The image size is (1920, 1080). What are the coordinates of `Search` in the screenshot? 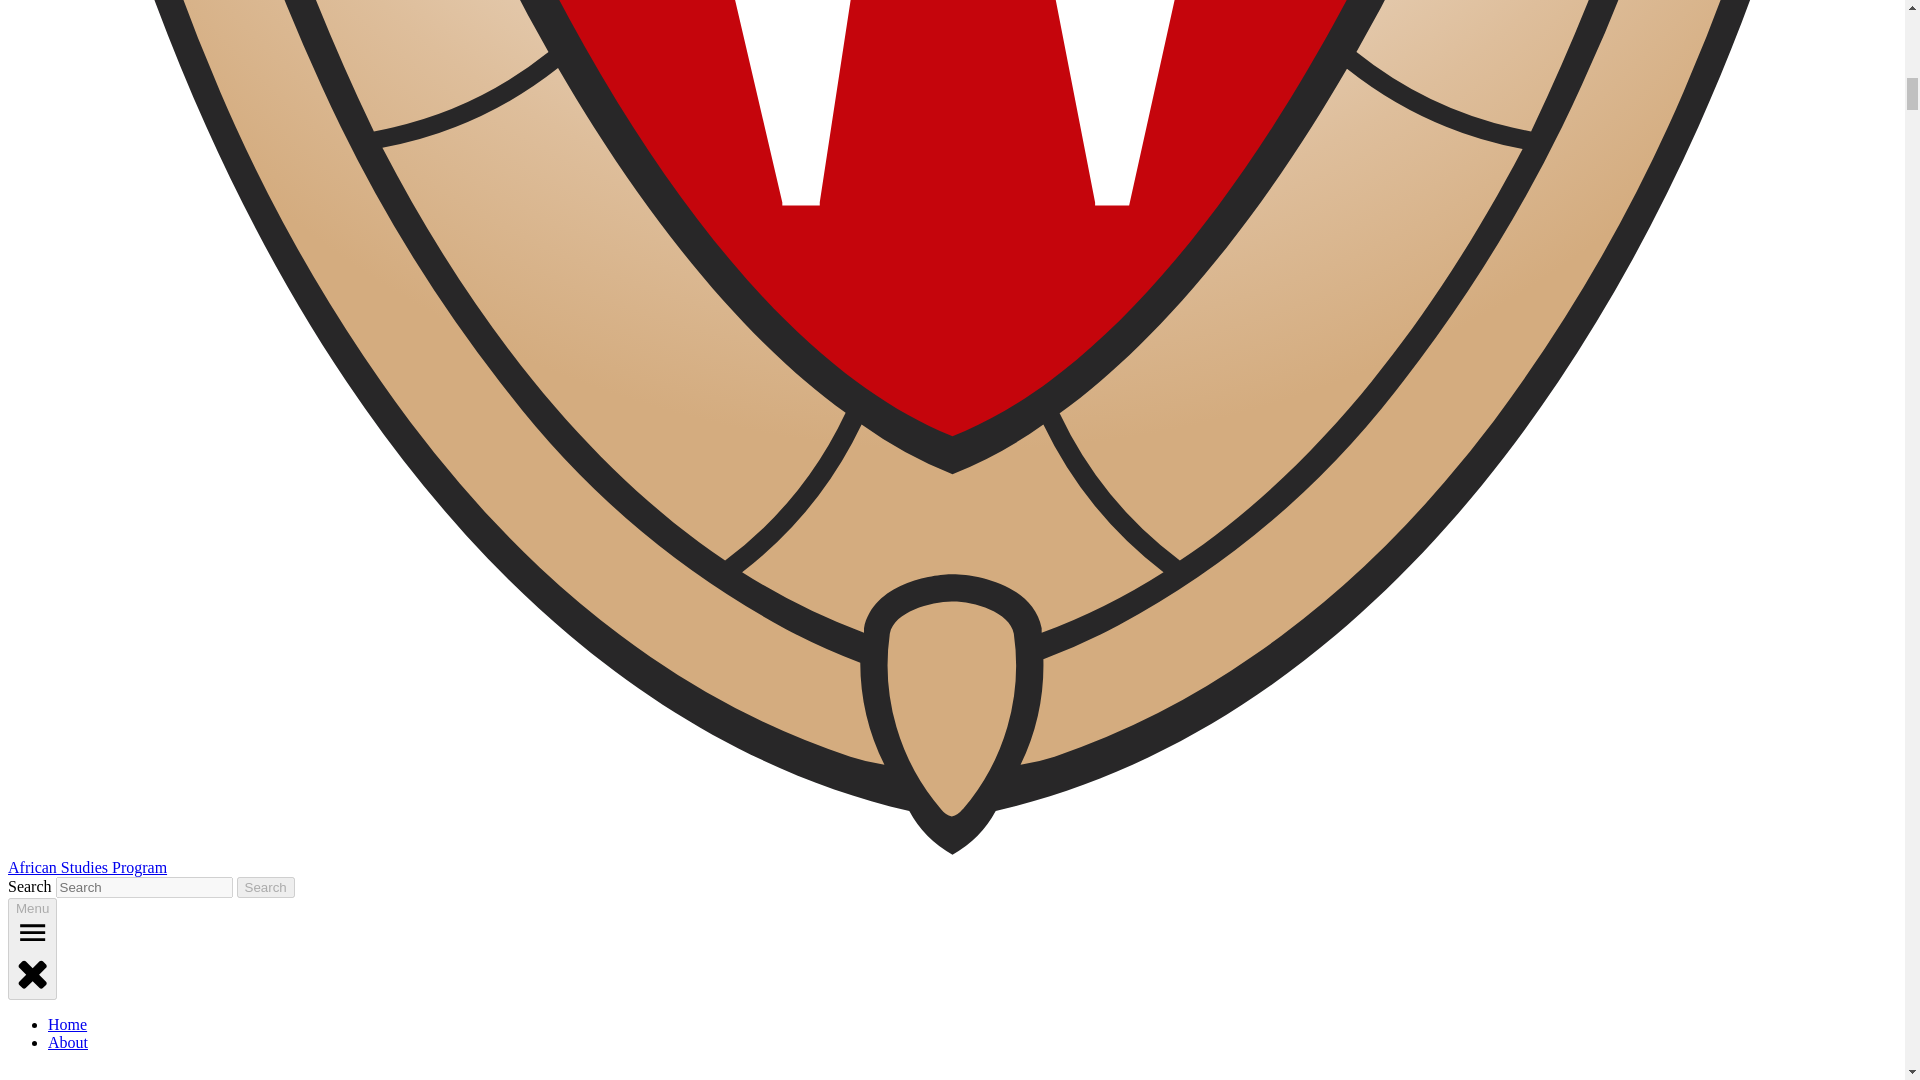 It's located at (266, 886).